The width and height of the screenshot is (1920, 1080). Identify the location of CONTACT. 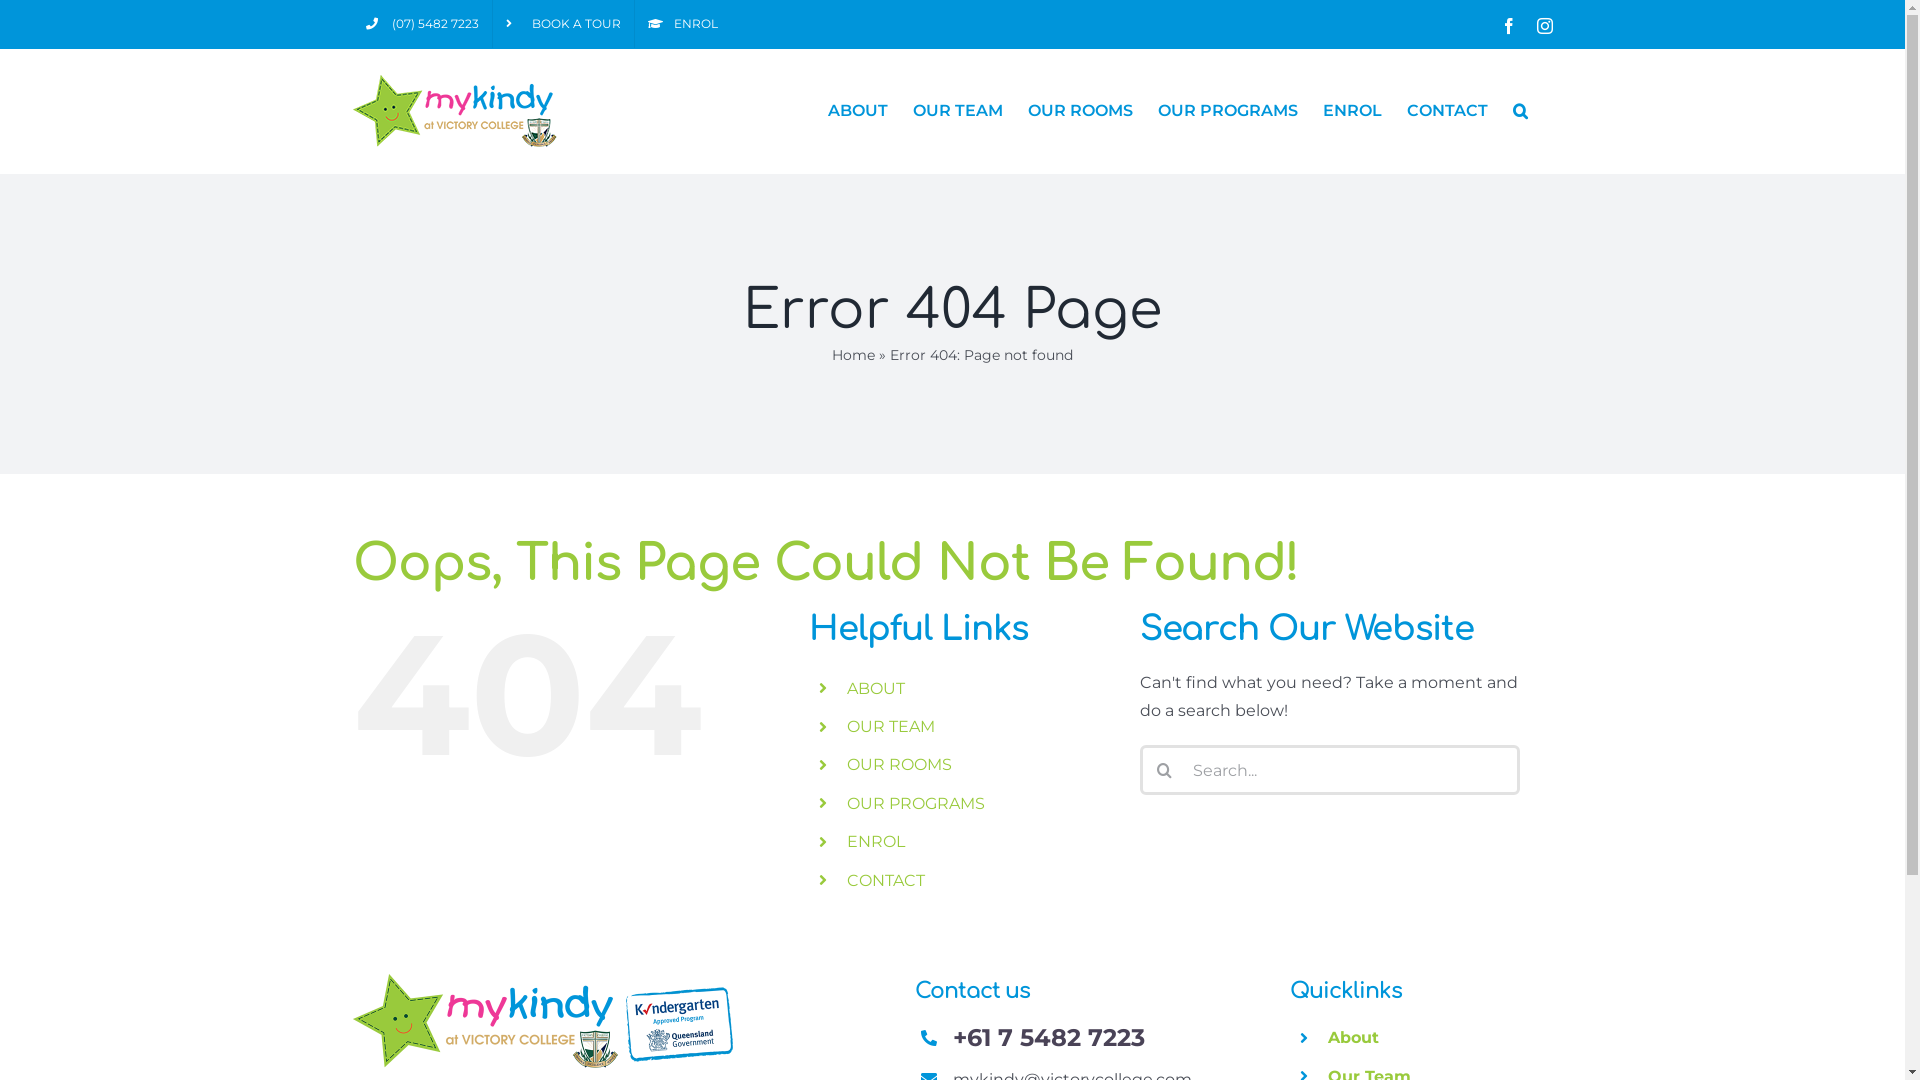
(886, 880).